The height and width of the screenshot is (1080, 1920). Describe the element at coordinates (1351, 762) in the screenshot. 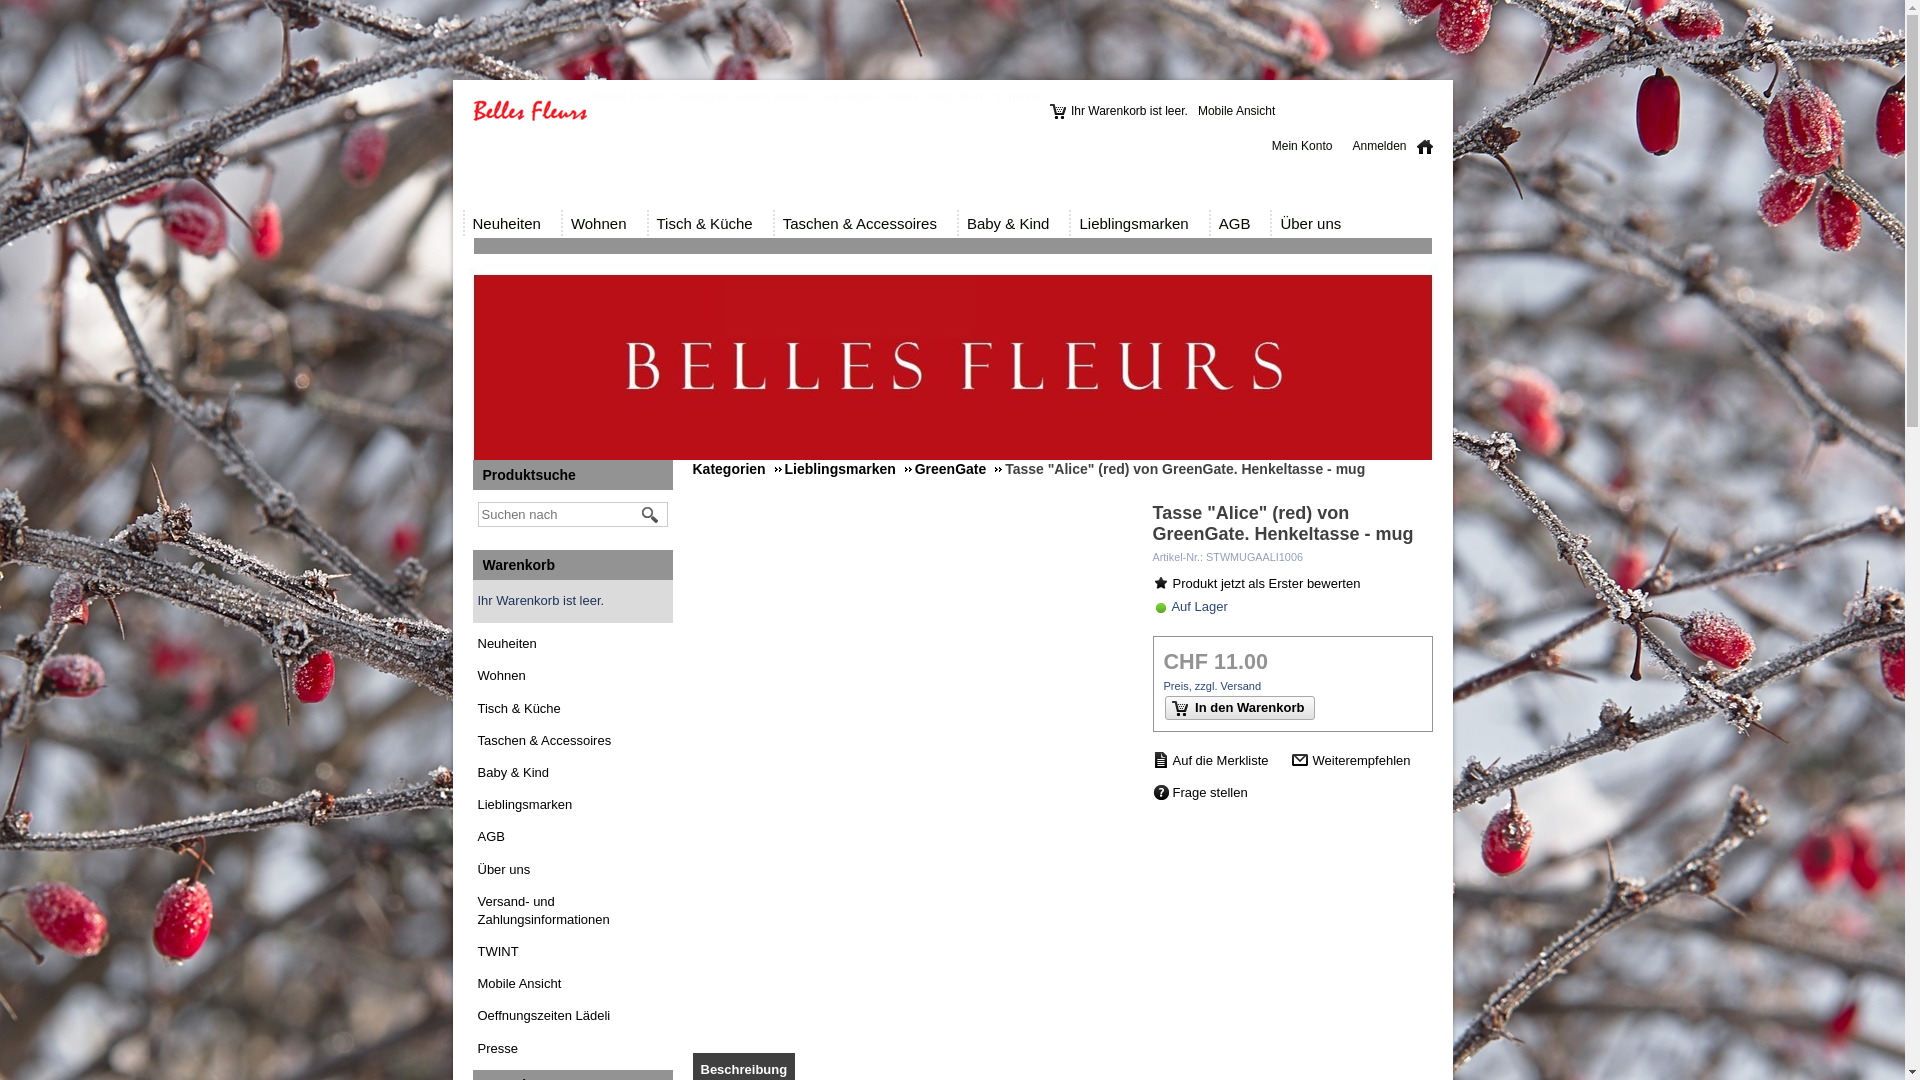

I see `Weiterempfehlen` at that location.